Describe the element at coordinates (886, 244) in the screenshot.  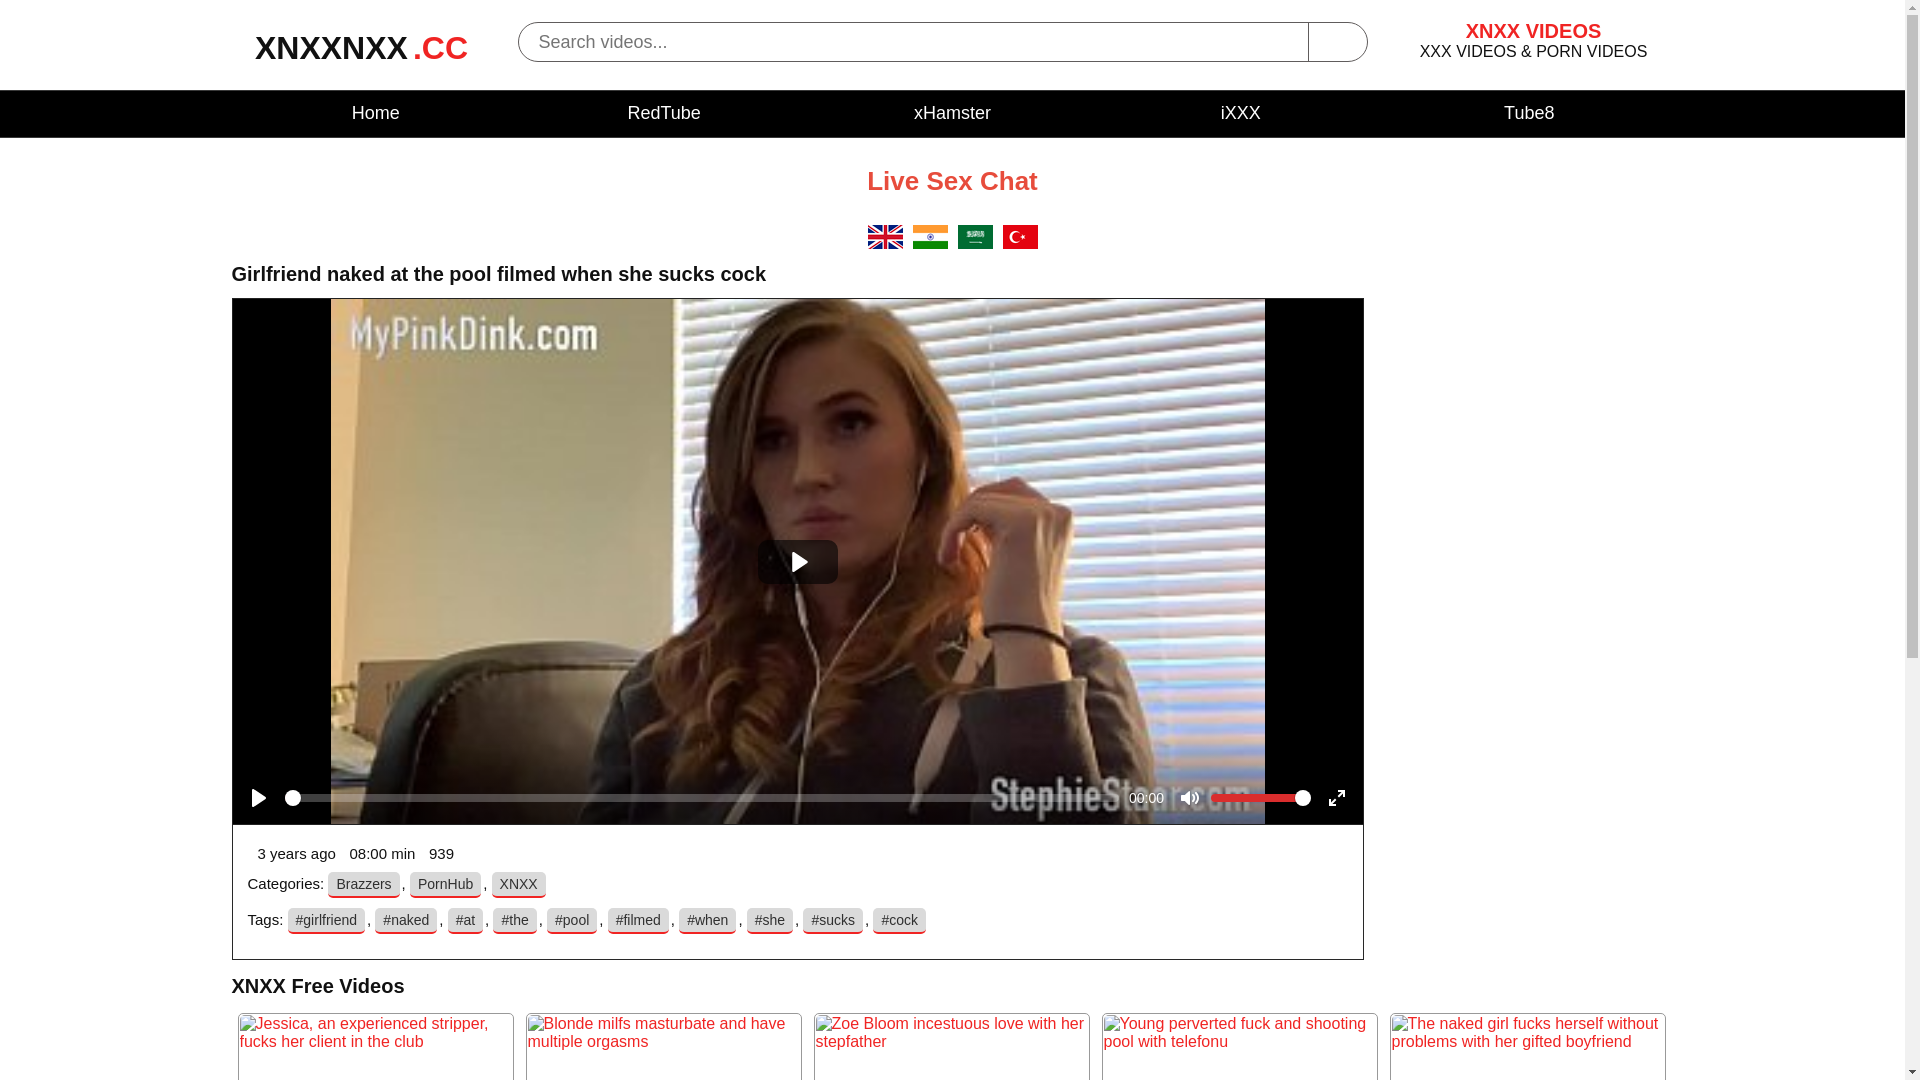
I see `EN` at that location.